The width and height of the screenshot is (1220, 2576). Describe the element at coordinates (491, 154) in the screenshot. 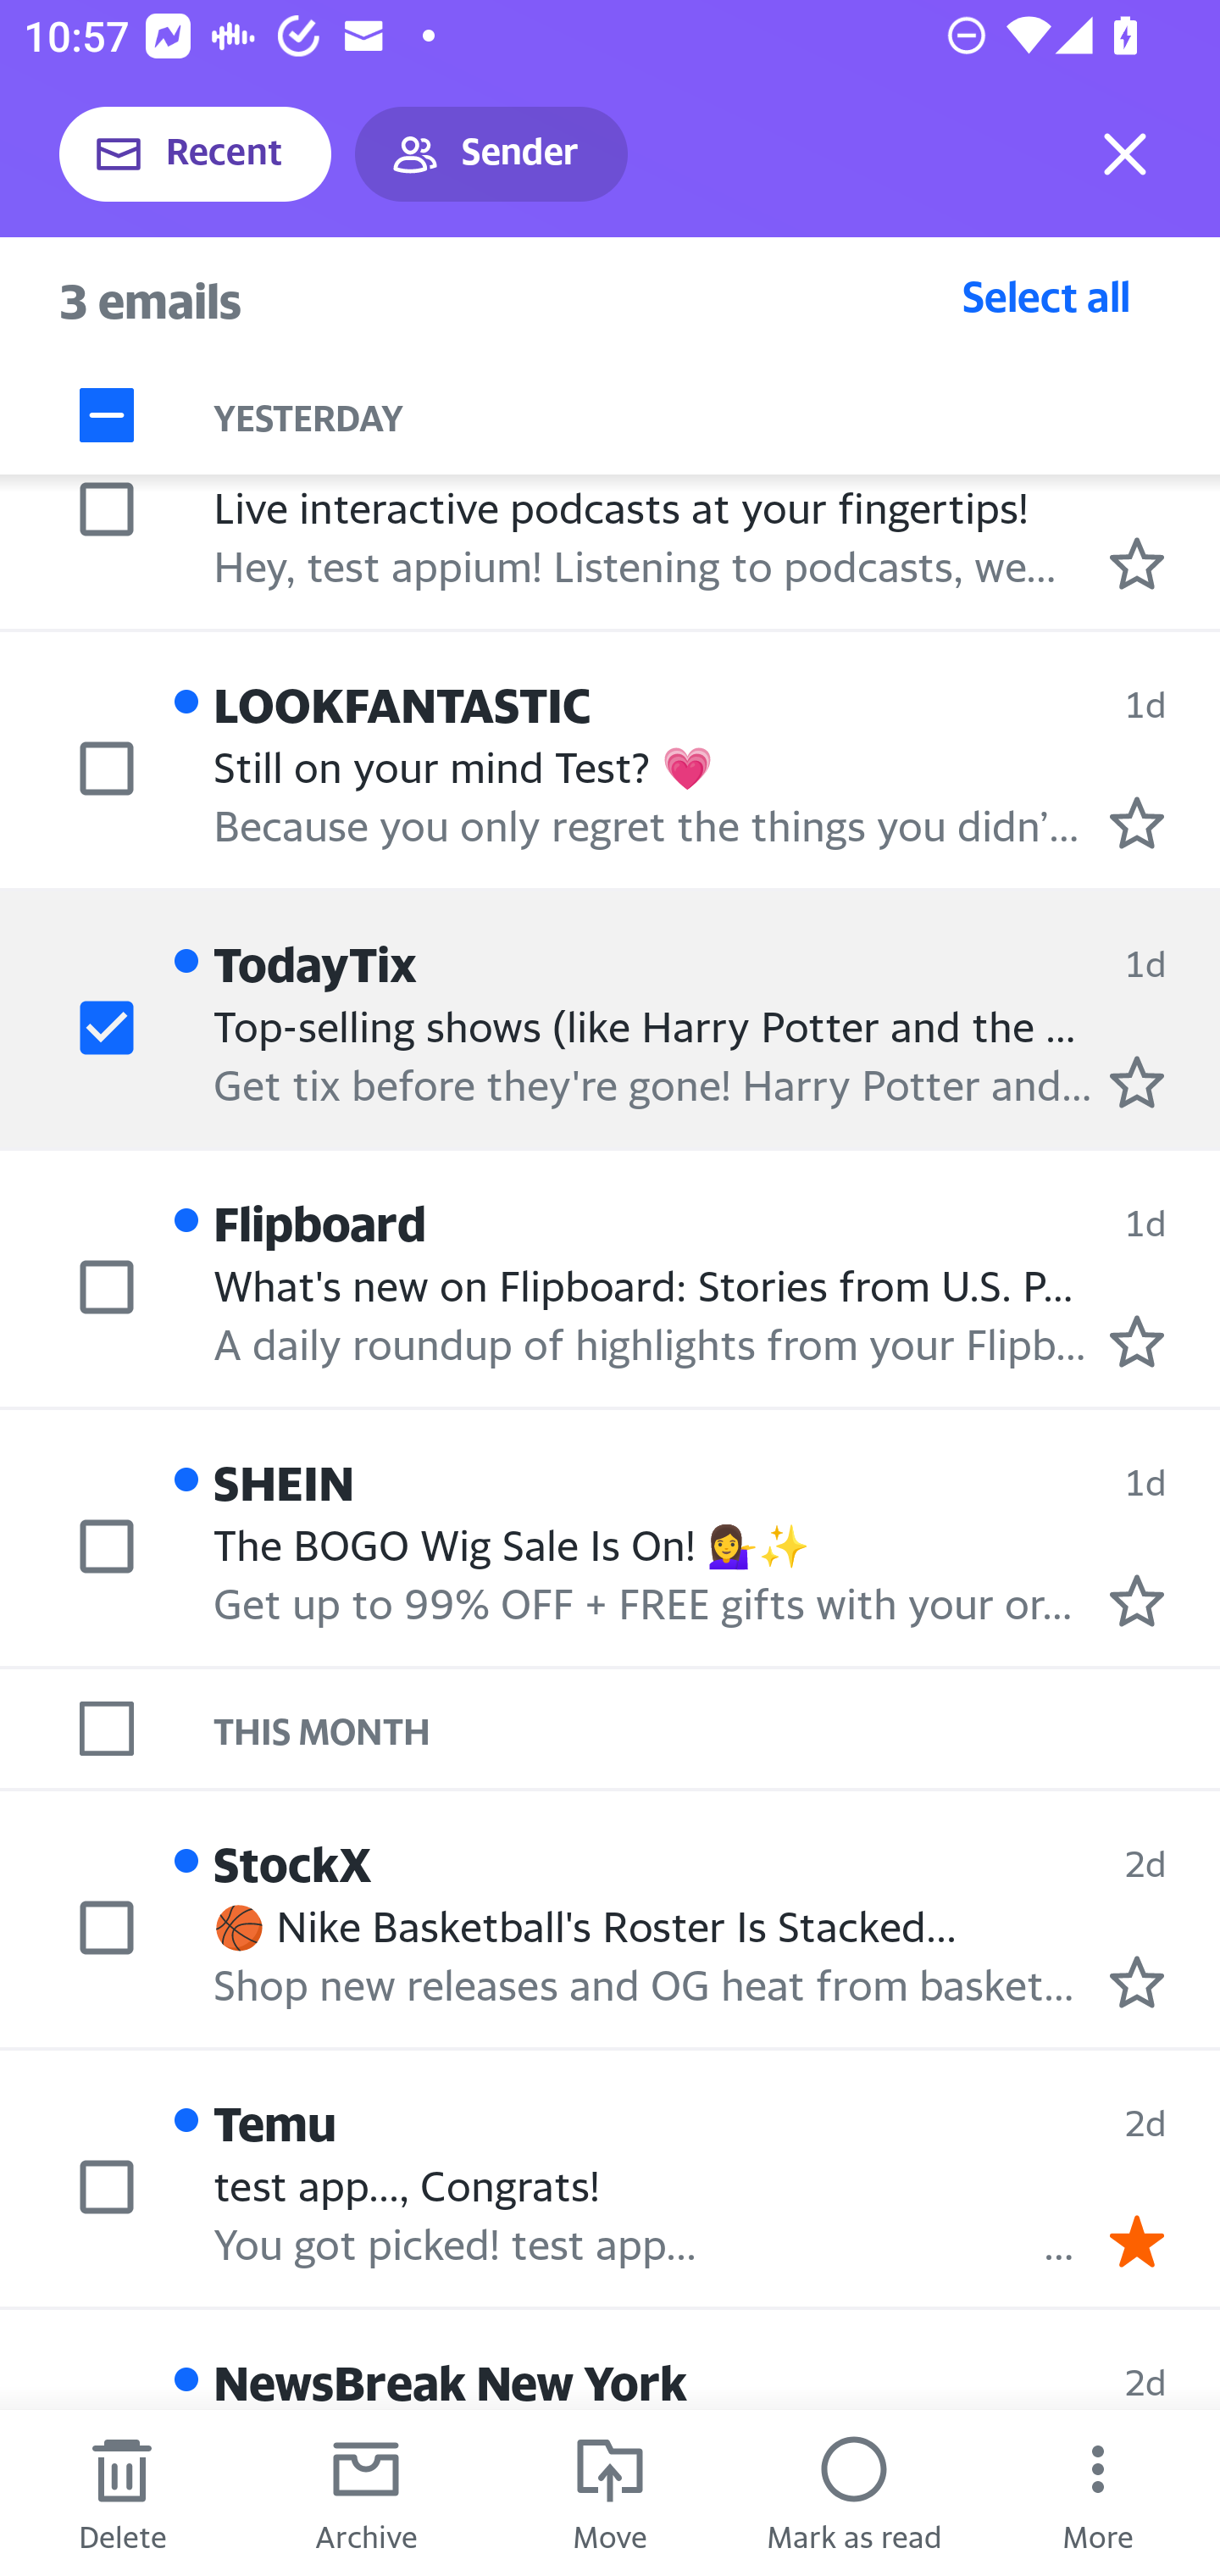

I see `Sender` at that location.